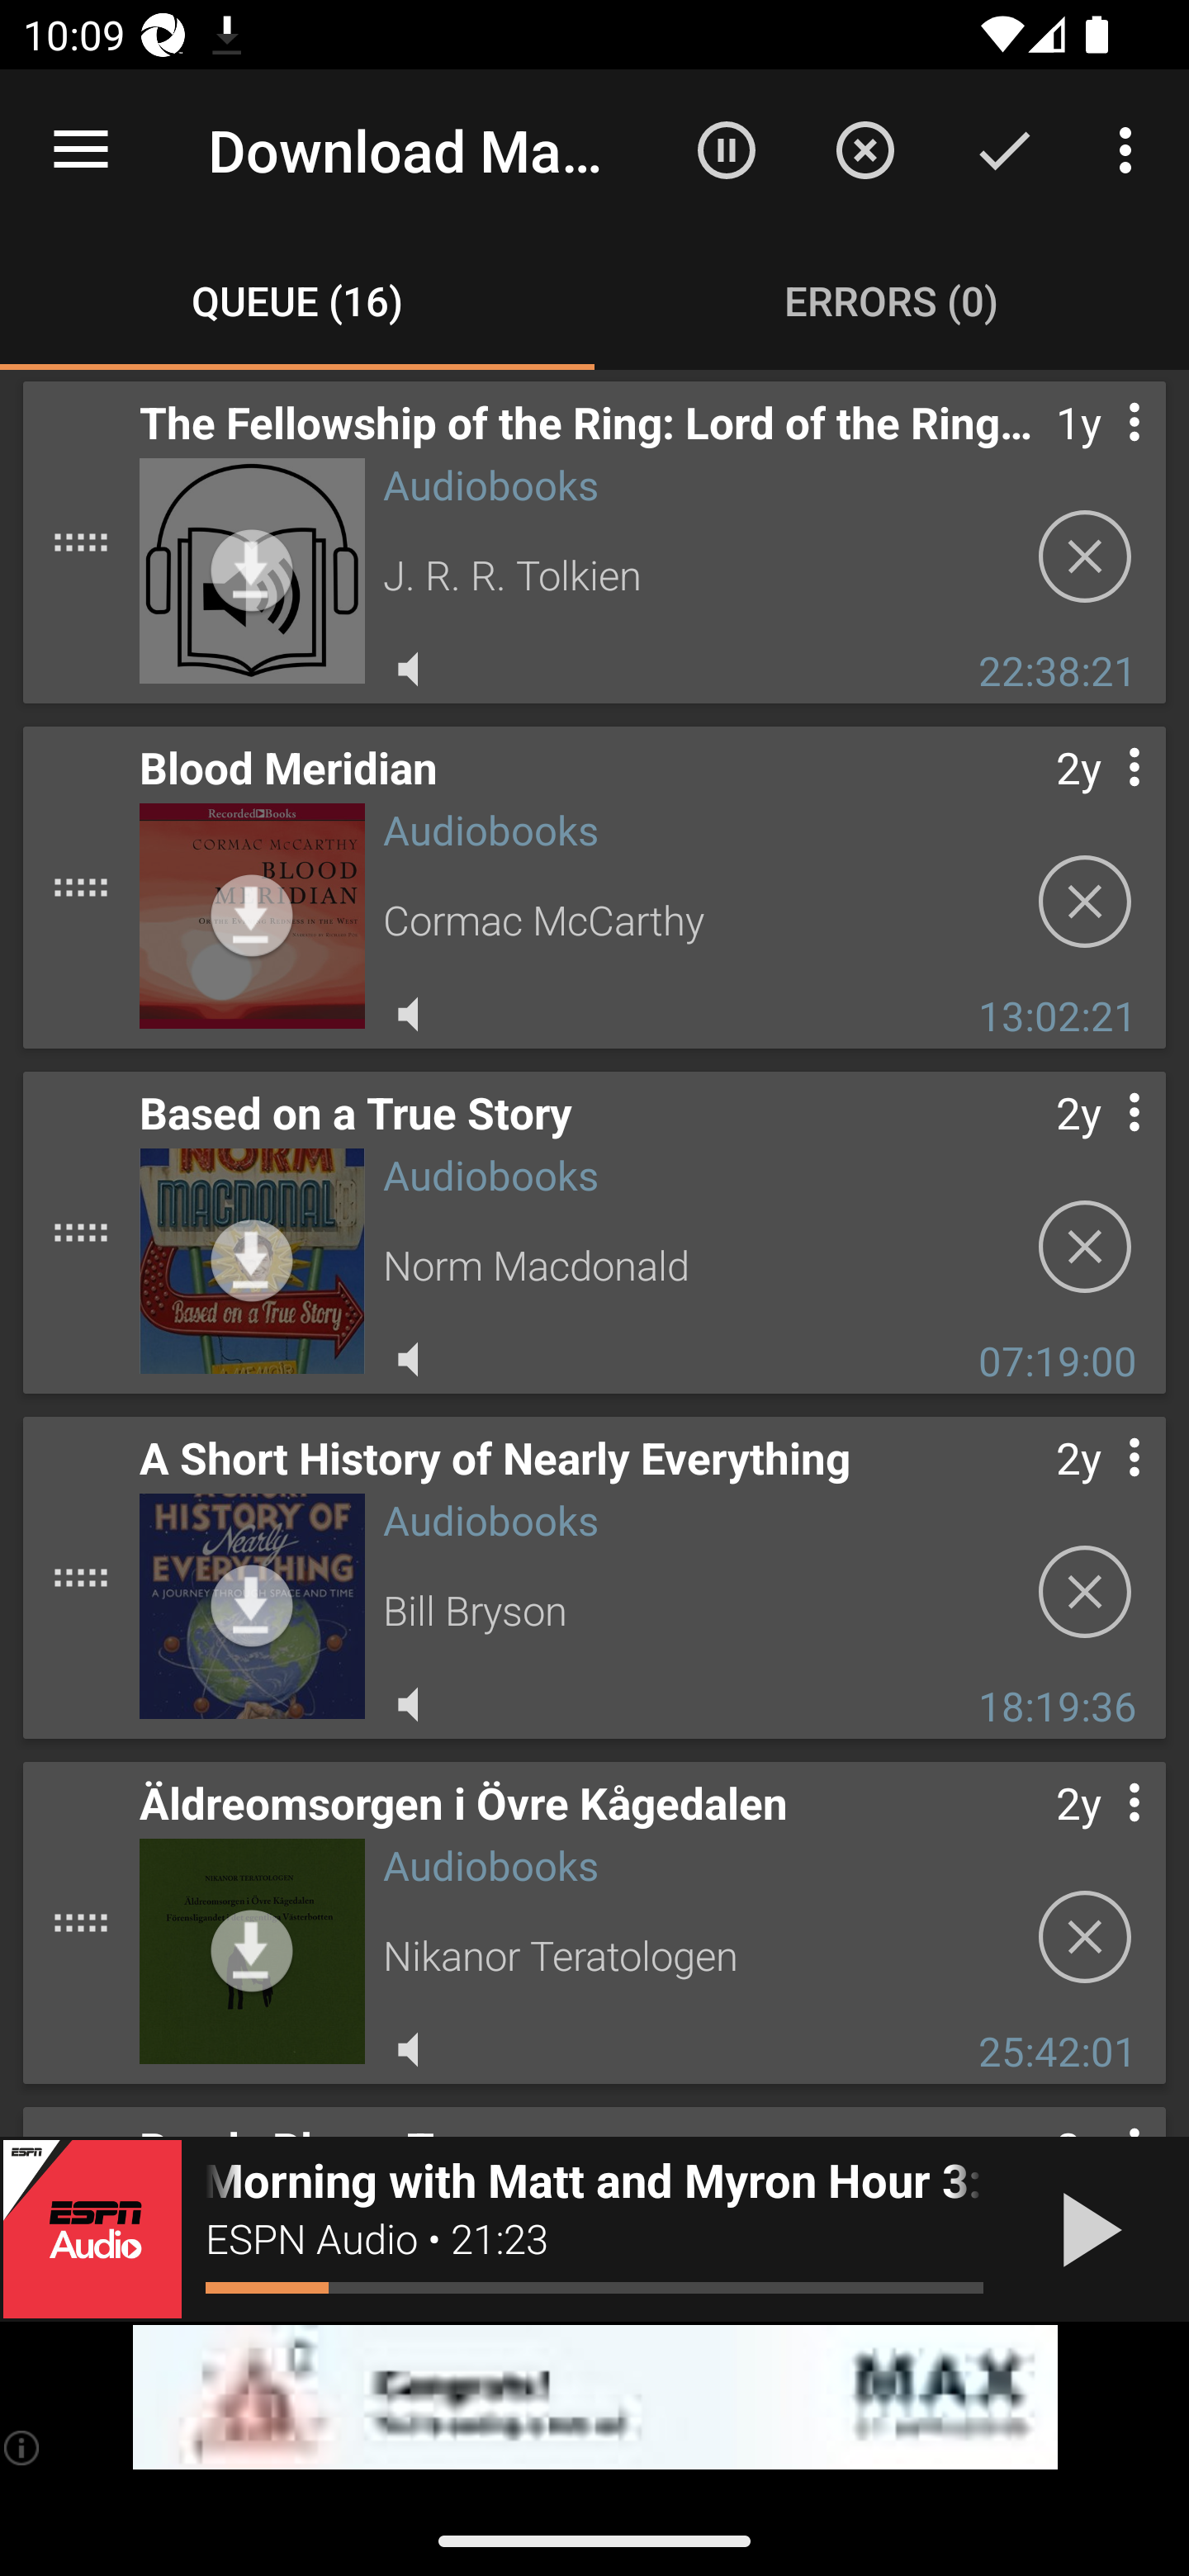 This screenshot has width=1189, height=2576. Describe the element at coordinates (1098, 799) in the screenshot. I see `Contextual menu` at that location.